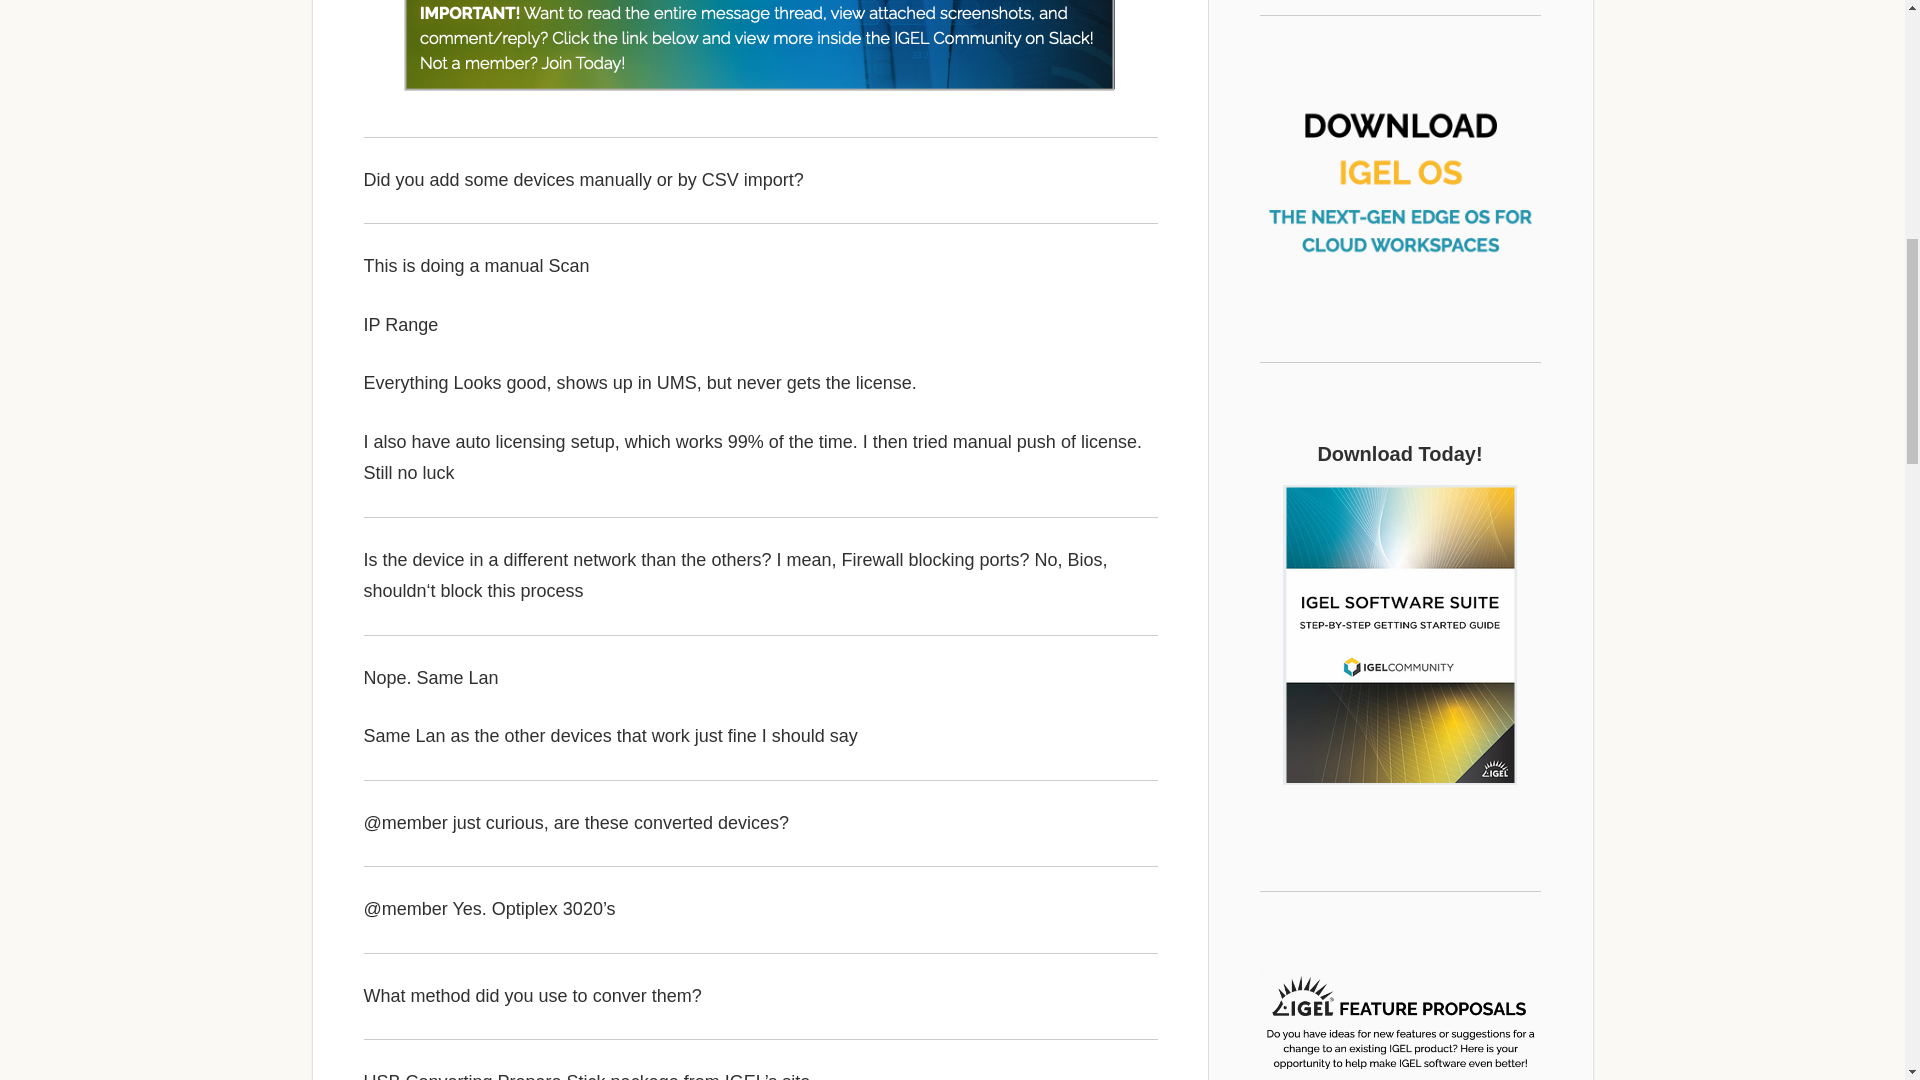 The height and width of the screenshot is (1080, 1920). Describe the element at coordinates (1400, 173) in the screenshot. I see `Download IGEL OS` at that location.